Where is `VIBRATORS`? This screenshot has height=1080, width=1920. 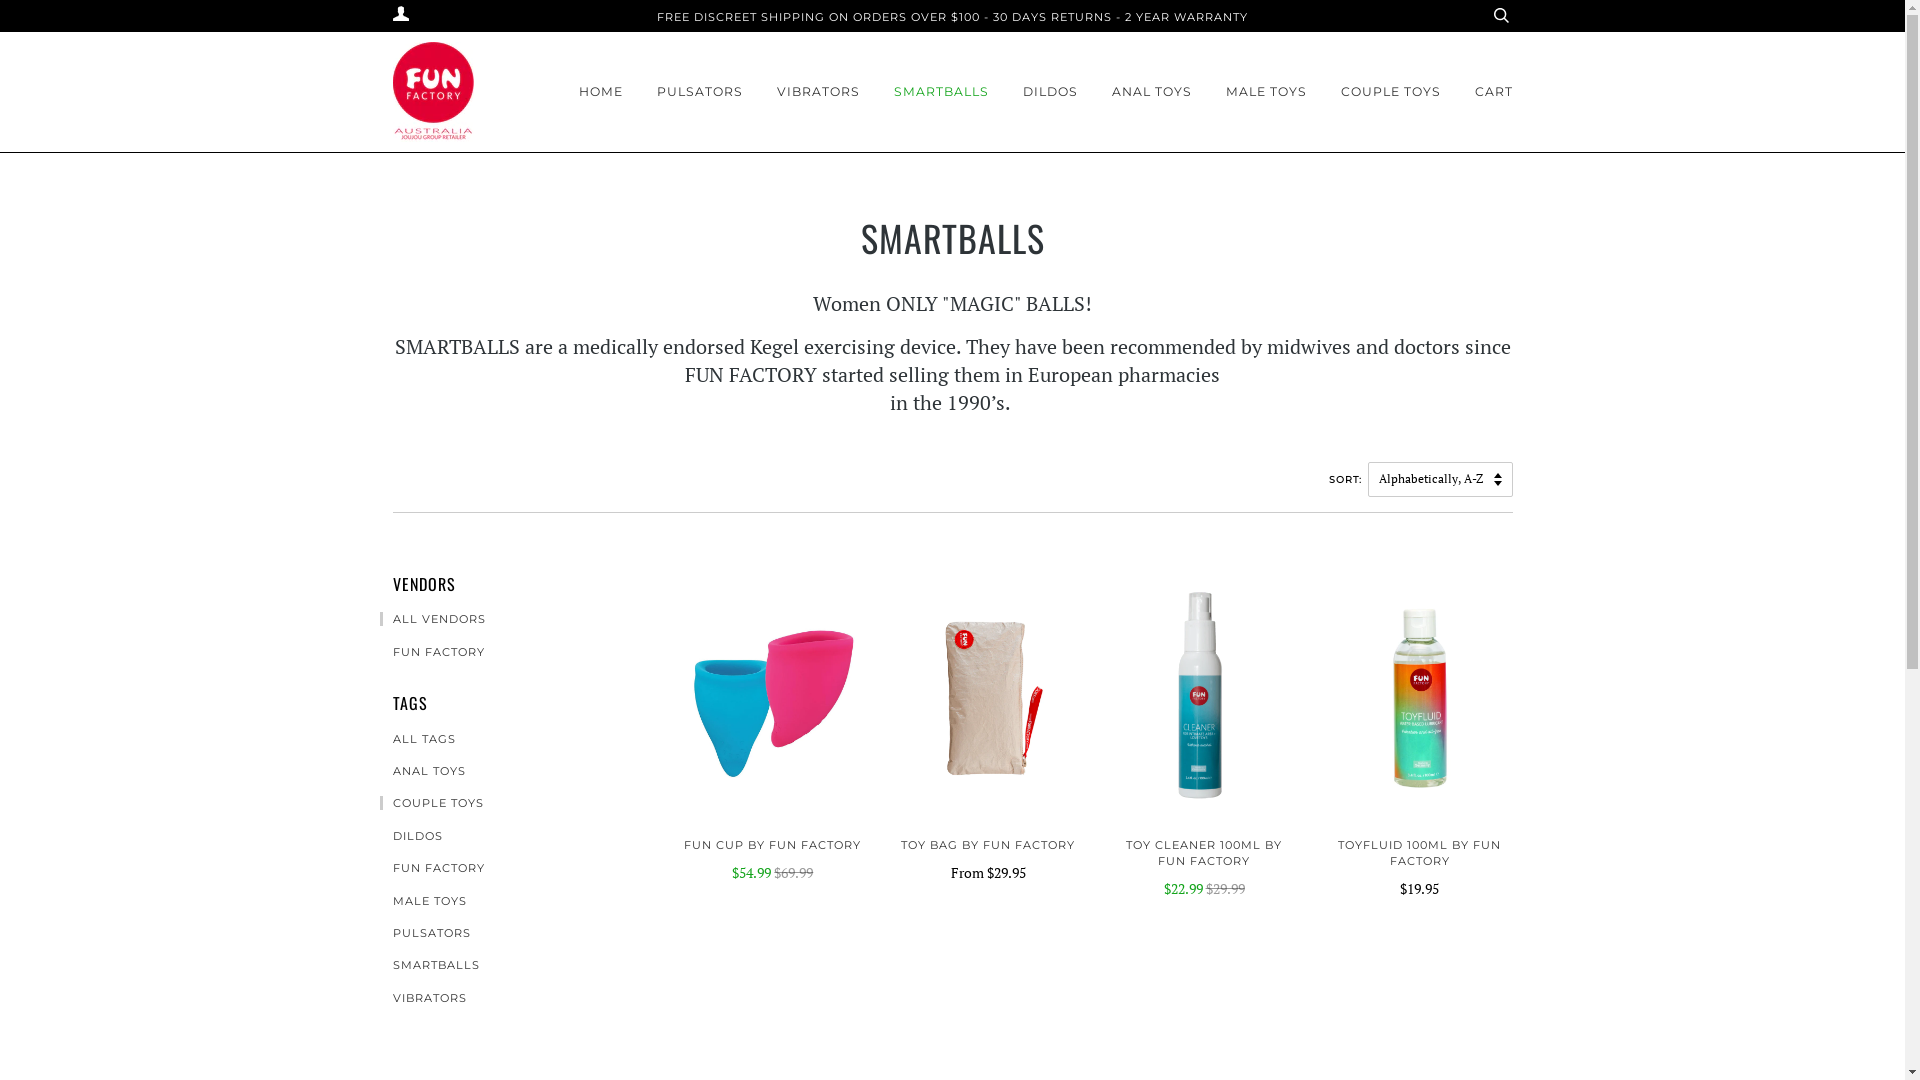 VIBRATORS is located at coordinates (424, 998).